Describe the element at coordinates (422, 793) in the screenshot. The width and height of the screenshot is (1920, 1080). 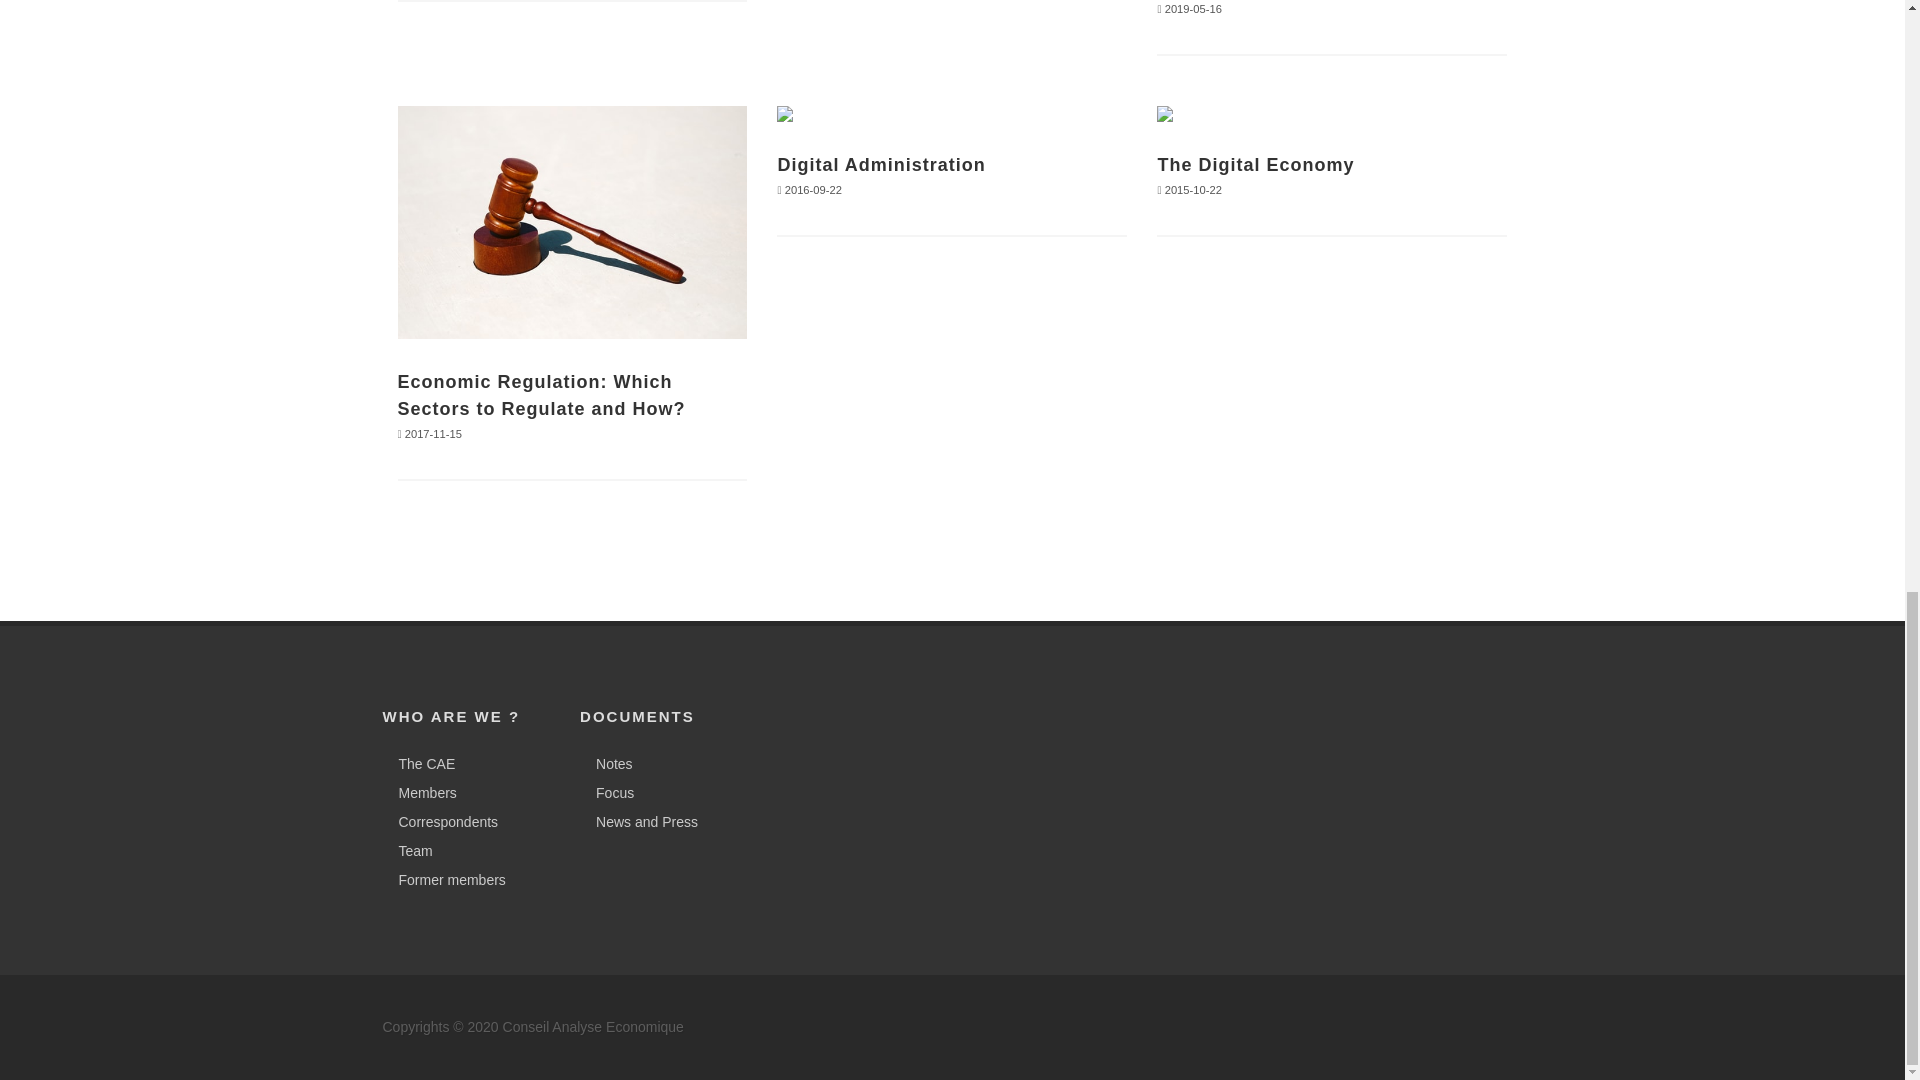
I see `Members` at that location.